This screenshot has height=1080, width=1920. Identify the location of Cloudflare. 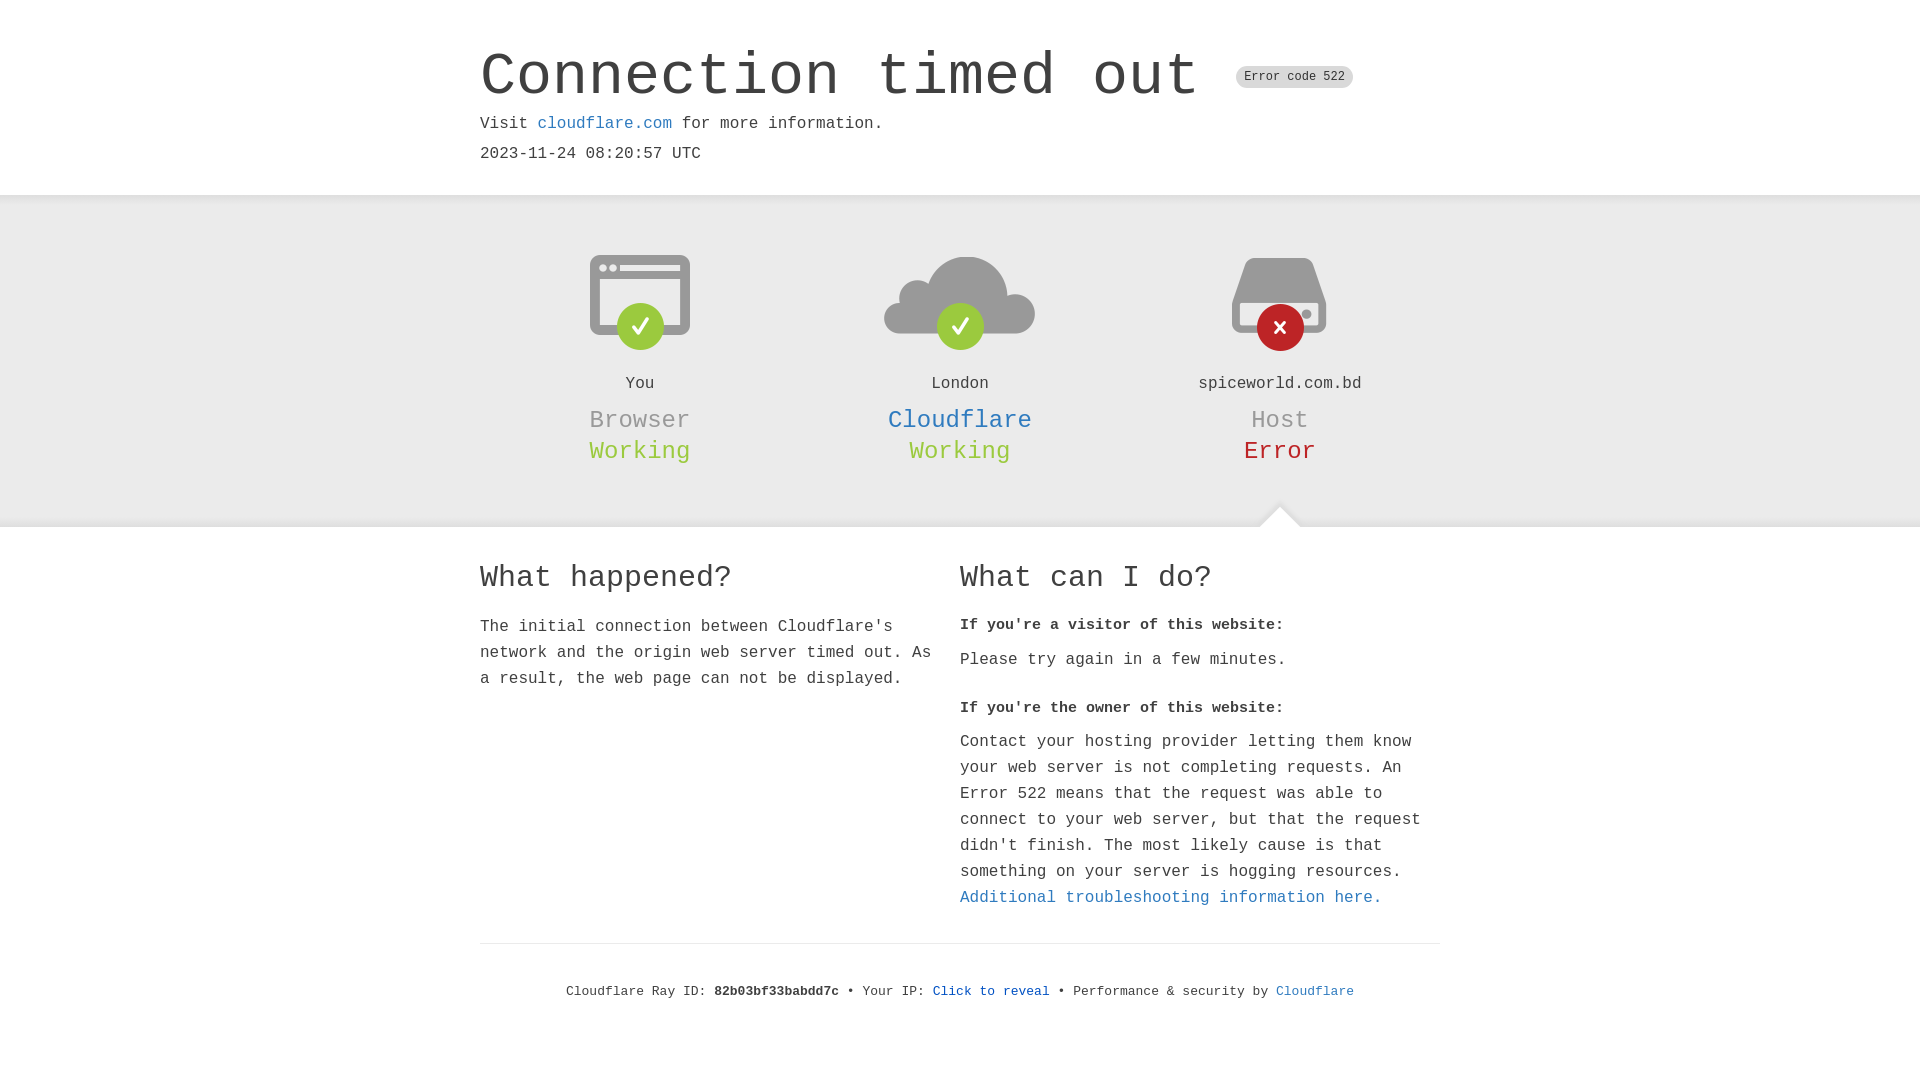
(1315, 992).